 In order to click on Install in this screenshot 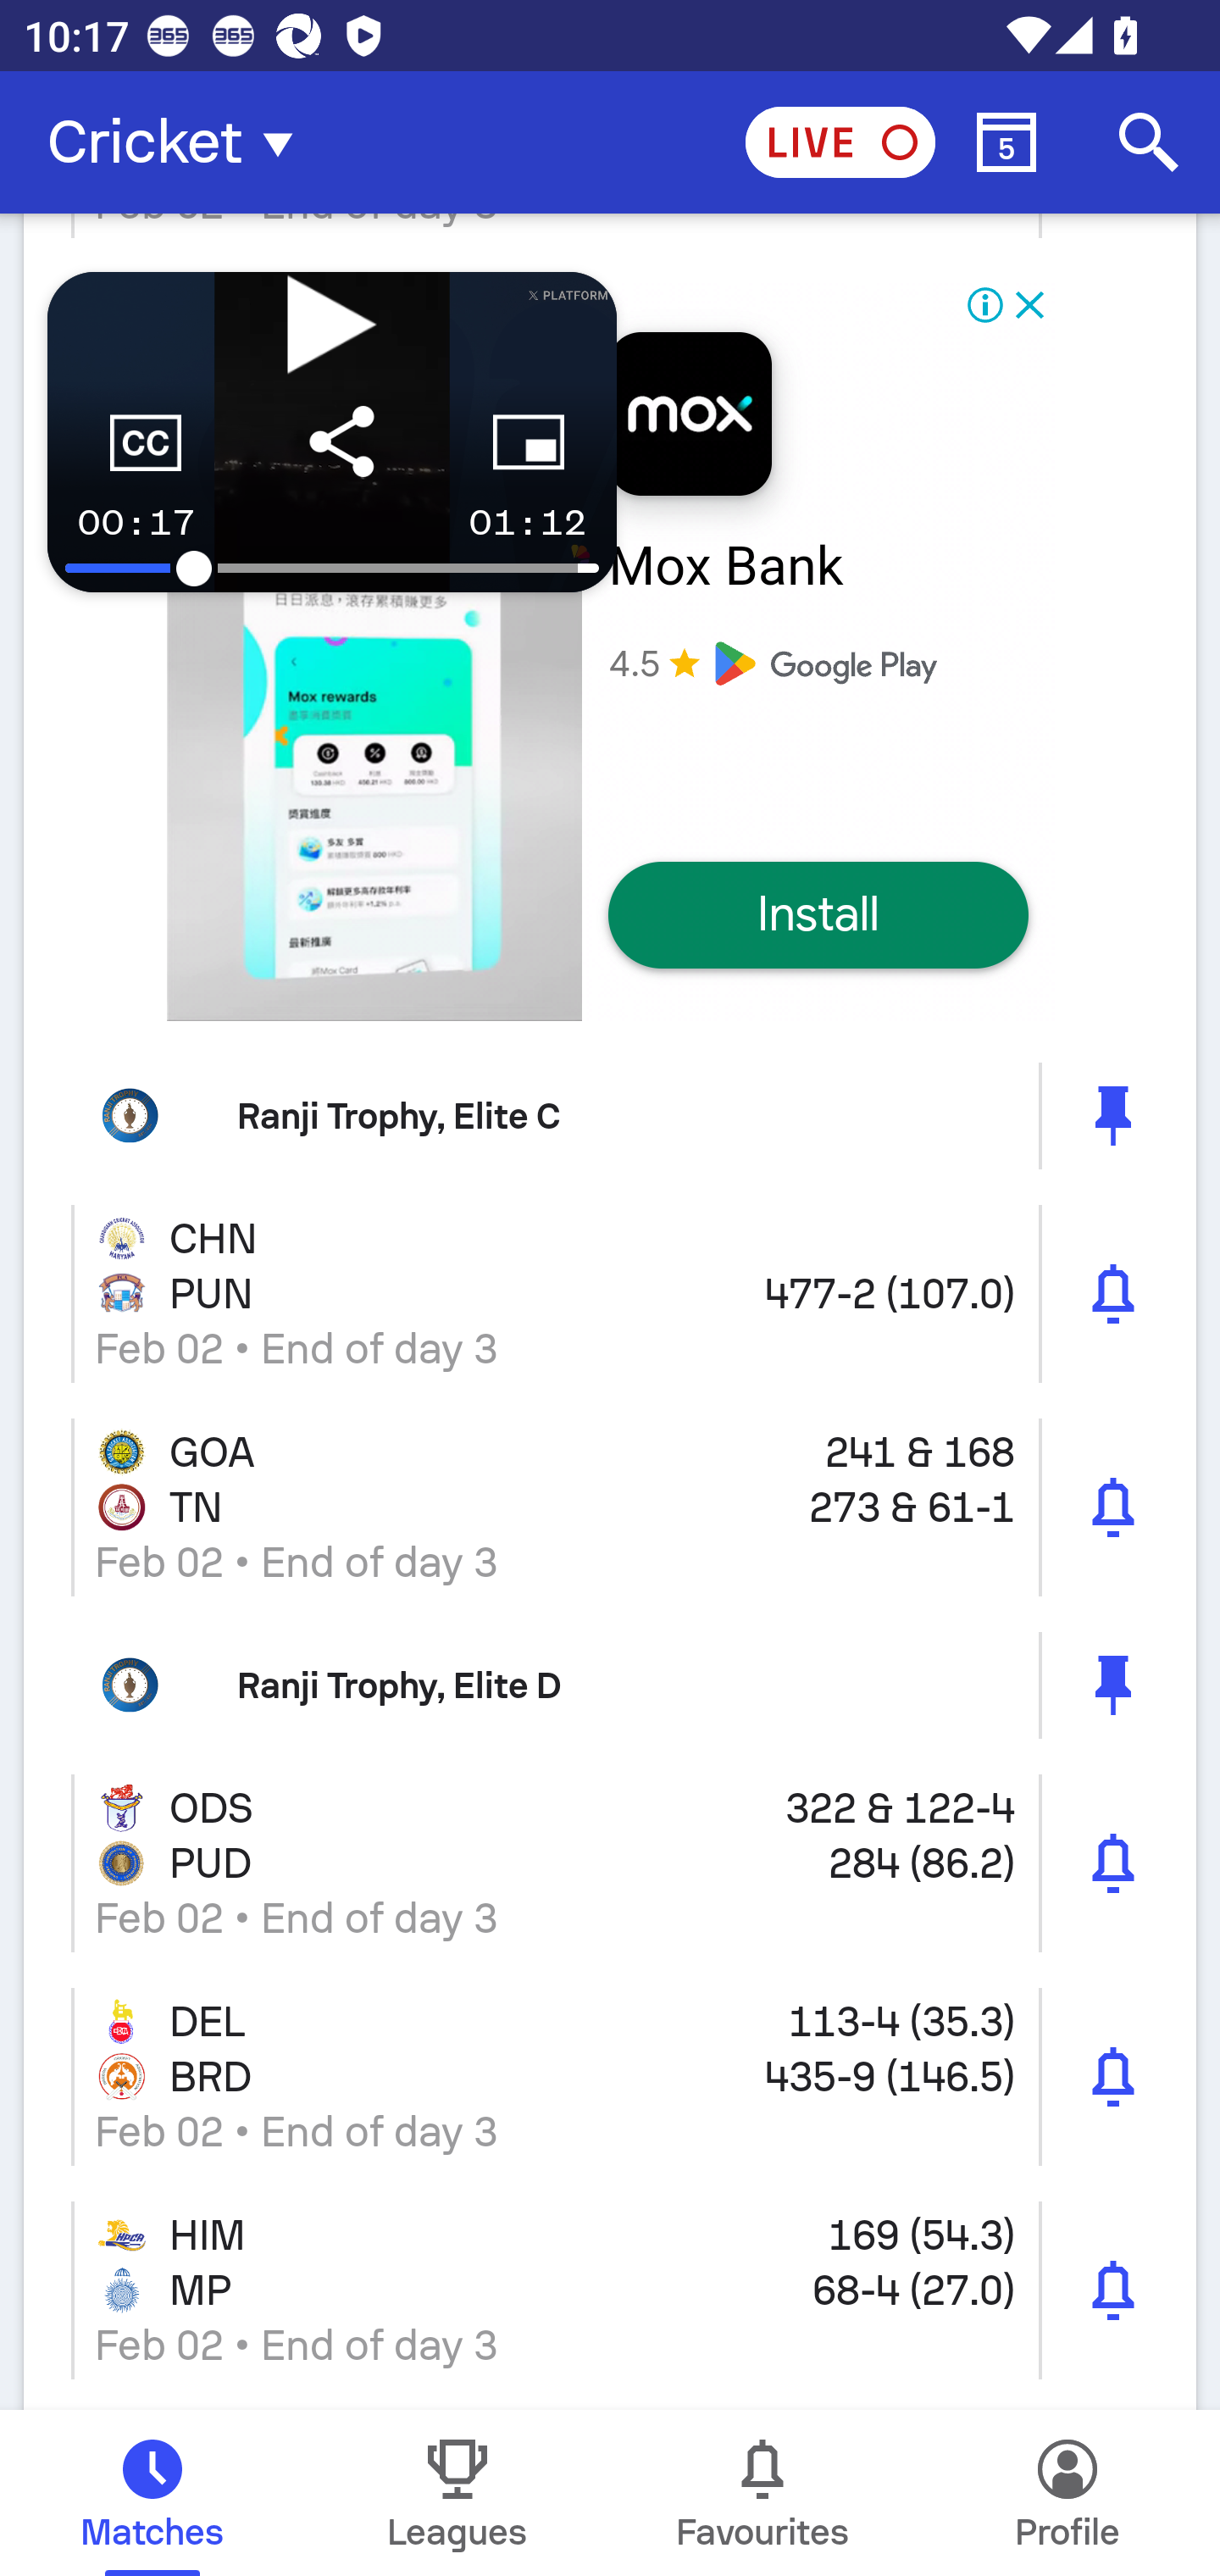, I will do `click(818, 915)`.